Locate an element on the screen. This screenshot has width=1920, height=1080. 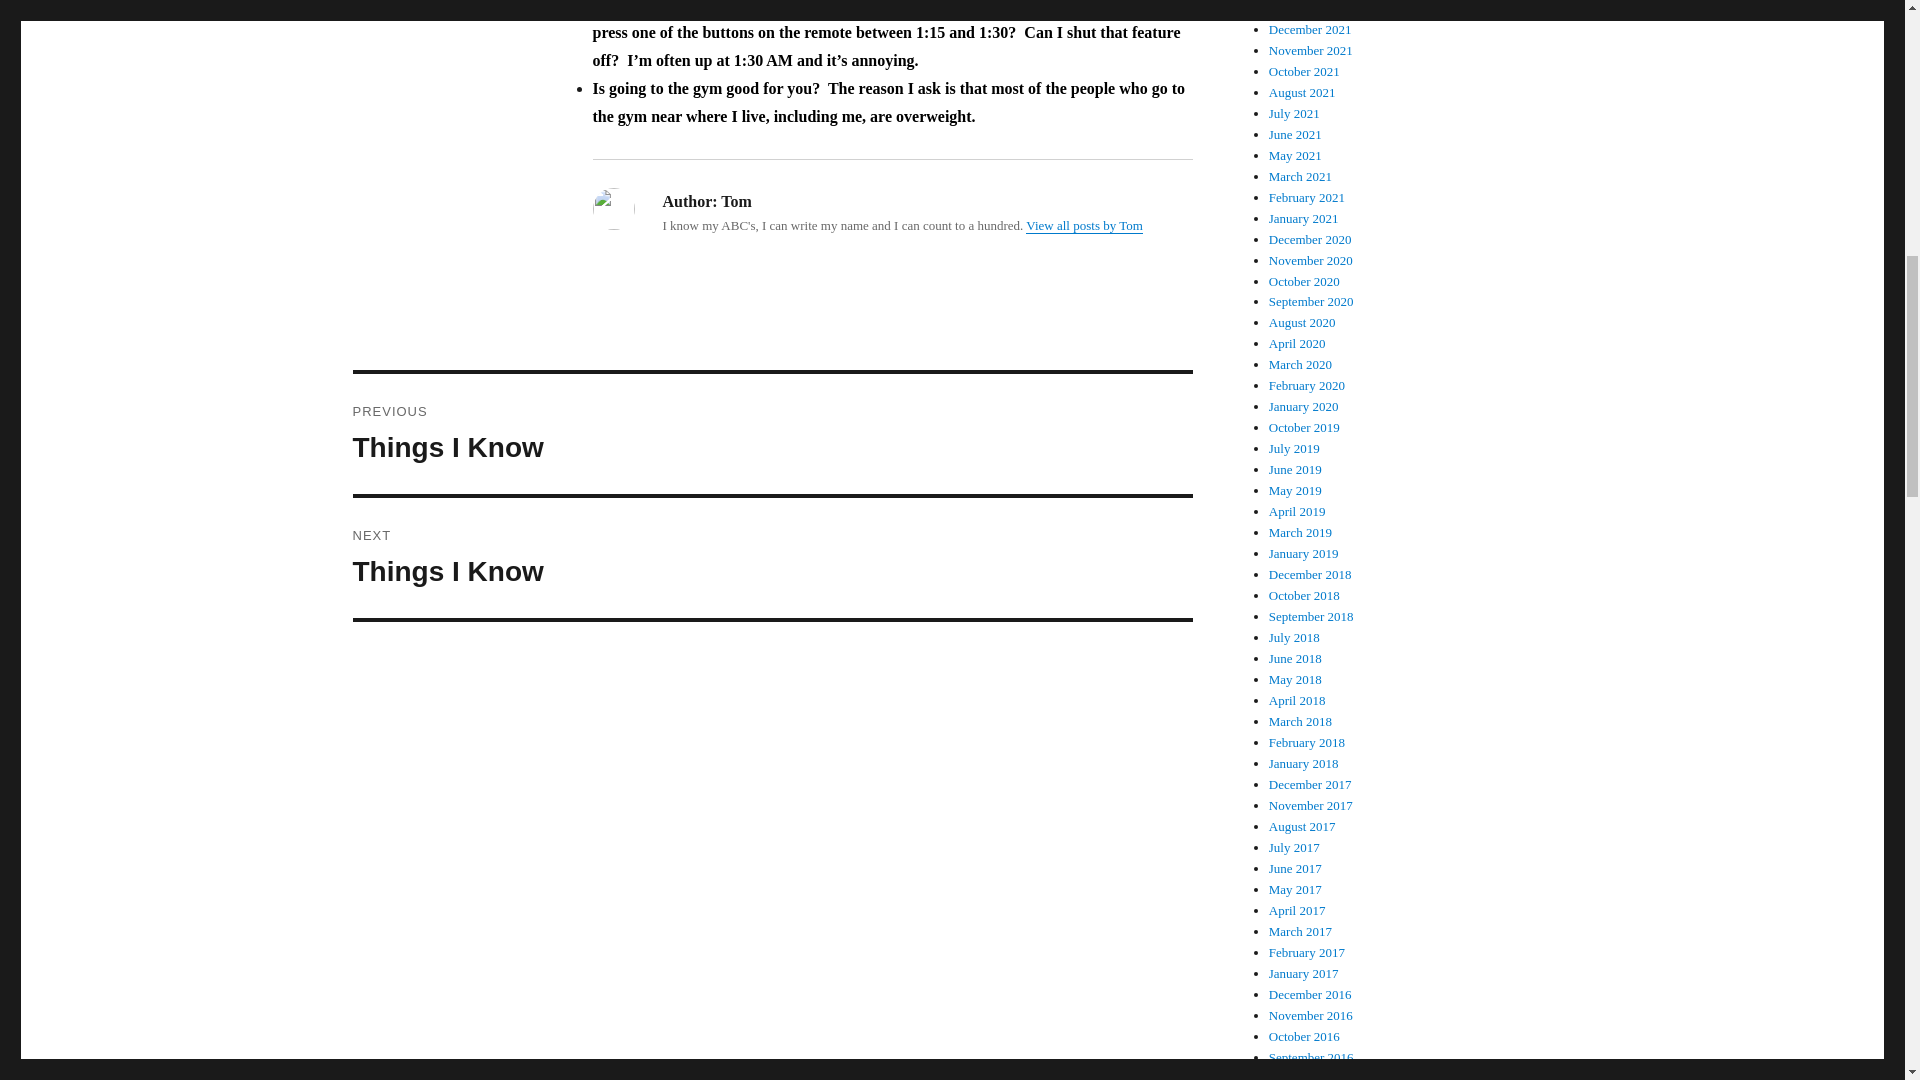
March 2021 is located at coordinates (1311, 50).